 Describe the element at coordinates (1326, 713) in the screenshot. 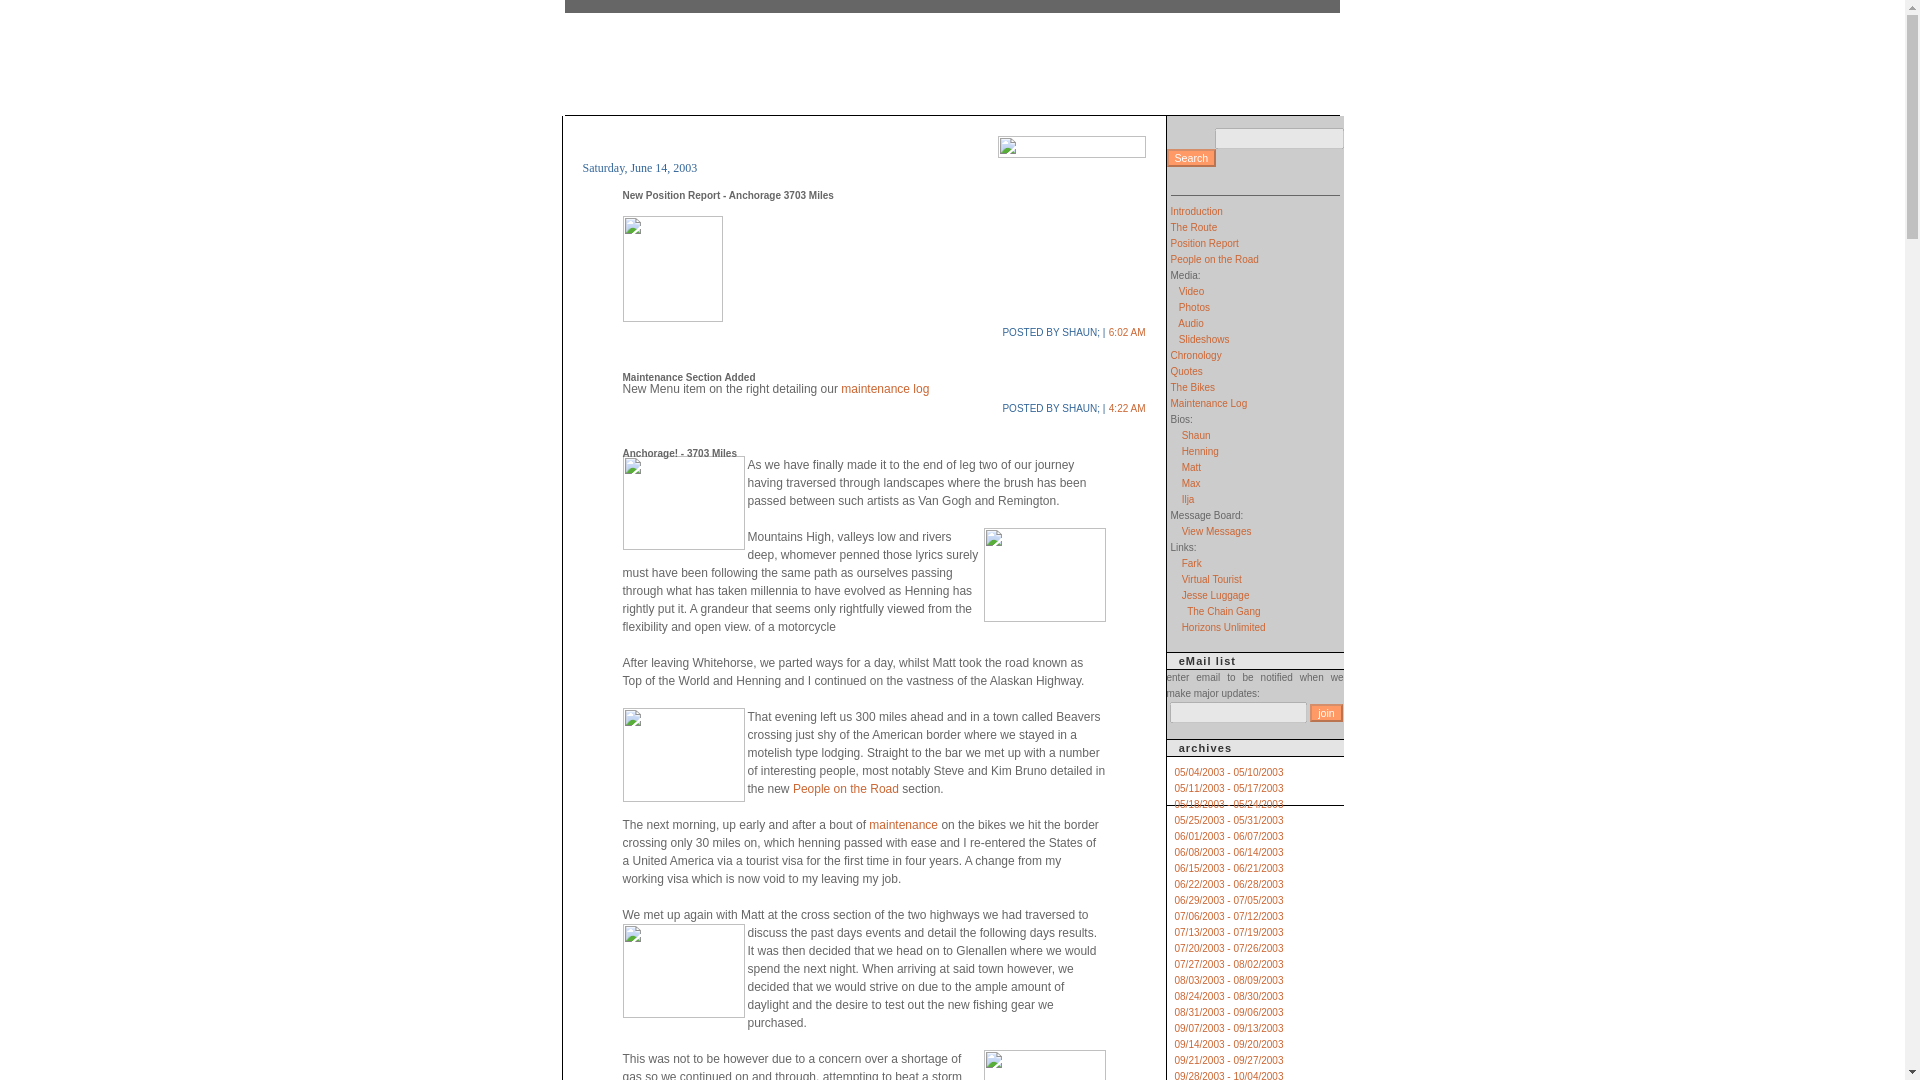

I see `join` at that location.